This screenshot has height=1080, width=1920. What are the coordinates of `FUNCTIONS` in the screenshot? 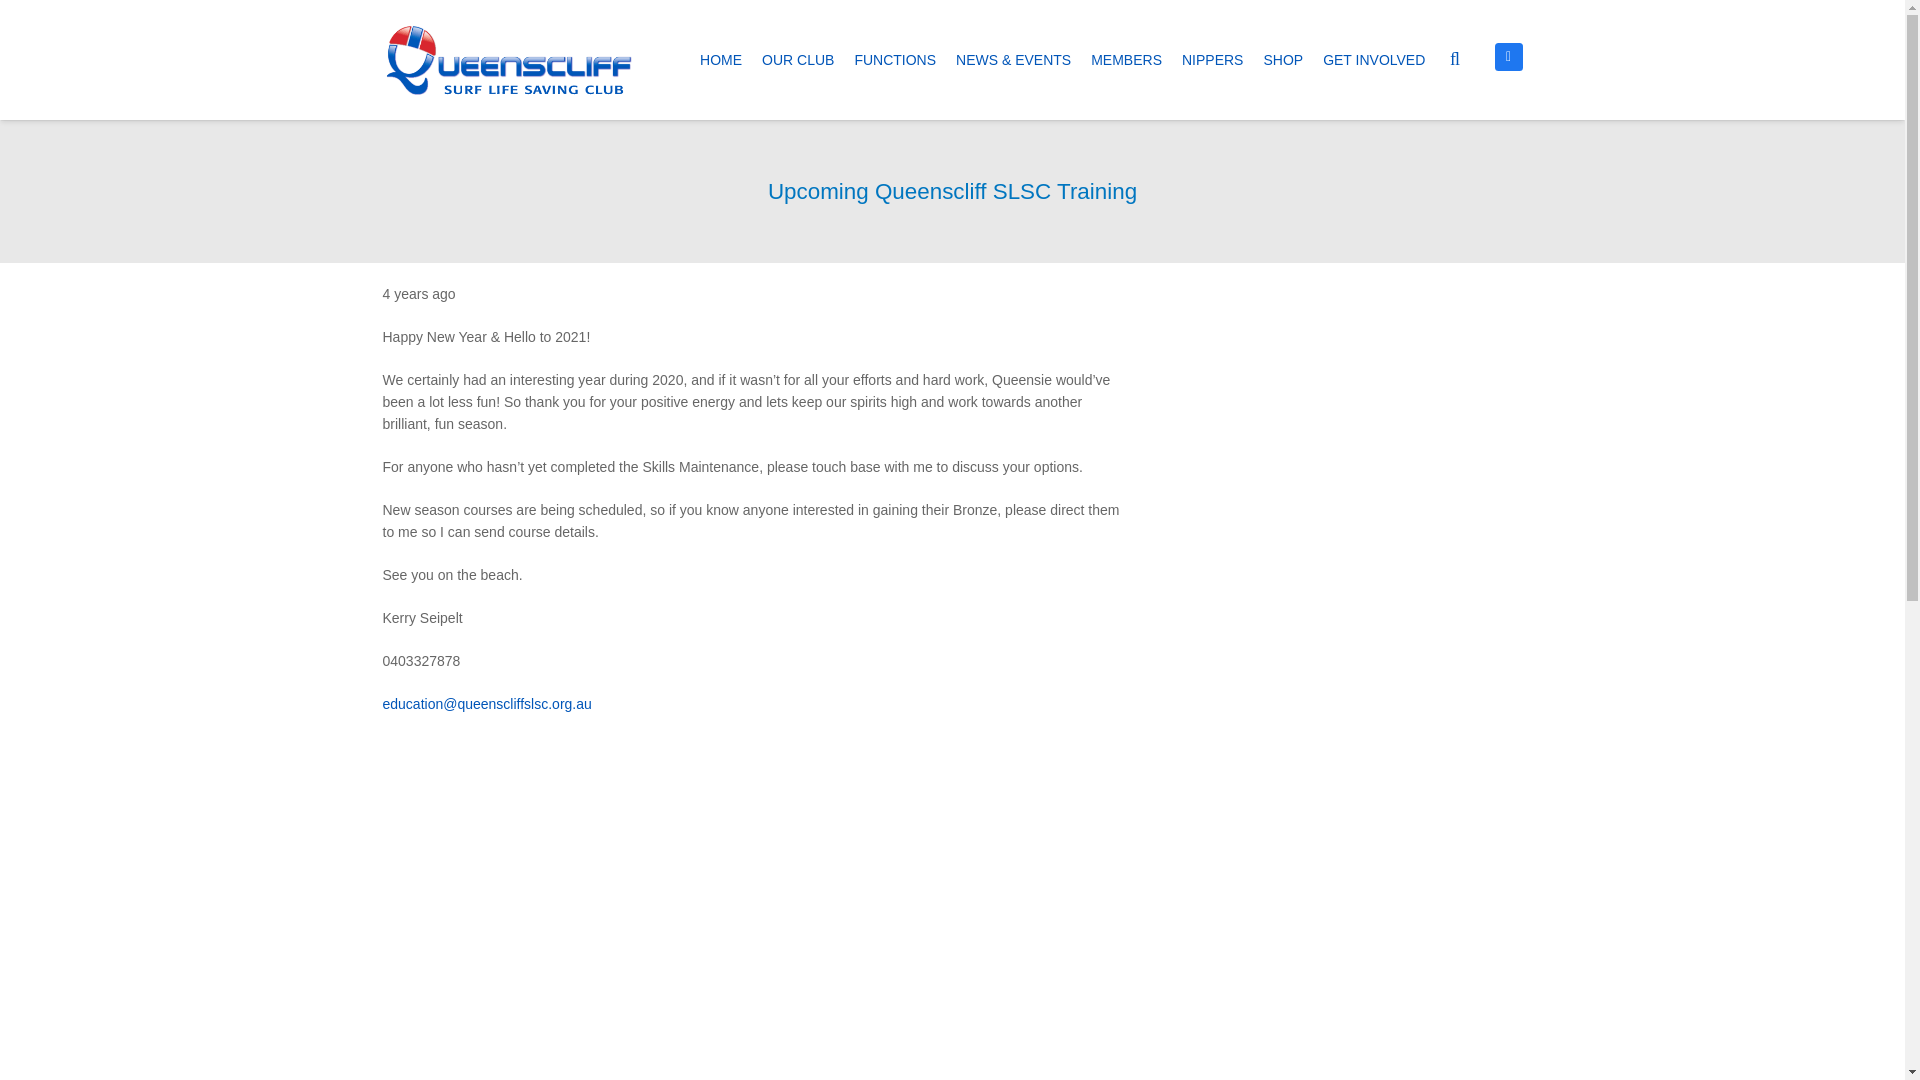 It's located at (895, 60).